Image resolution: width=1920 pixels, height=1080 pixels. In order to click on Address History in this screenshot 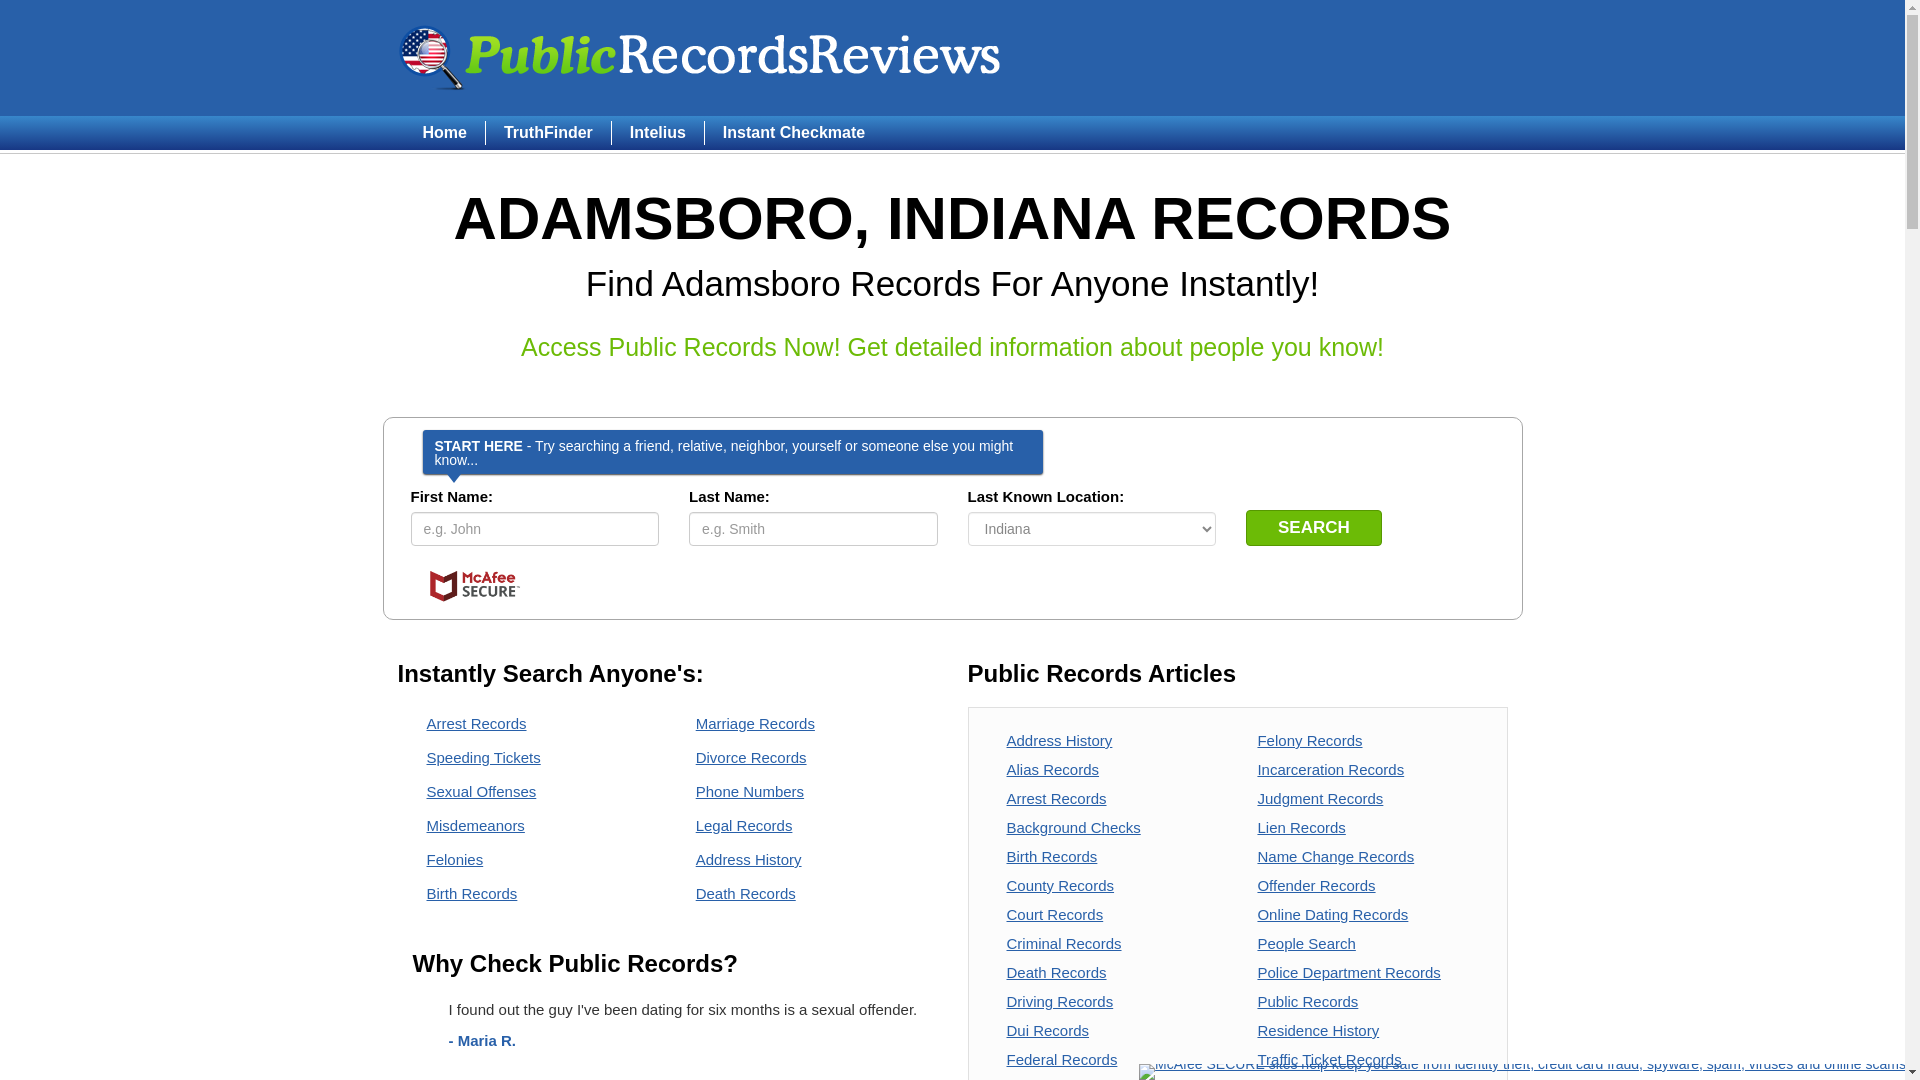, I will do `click(748, 860)`.